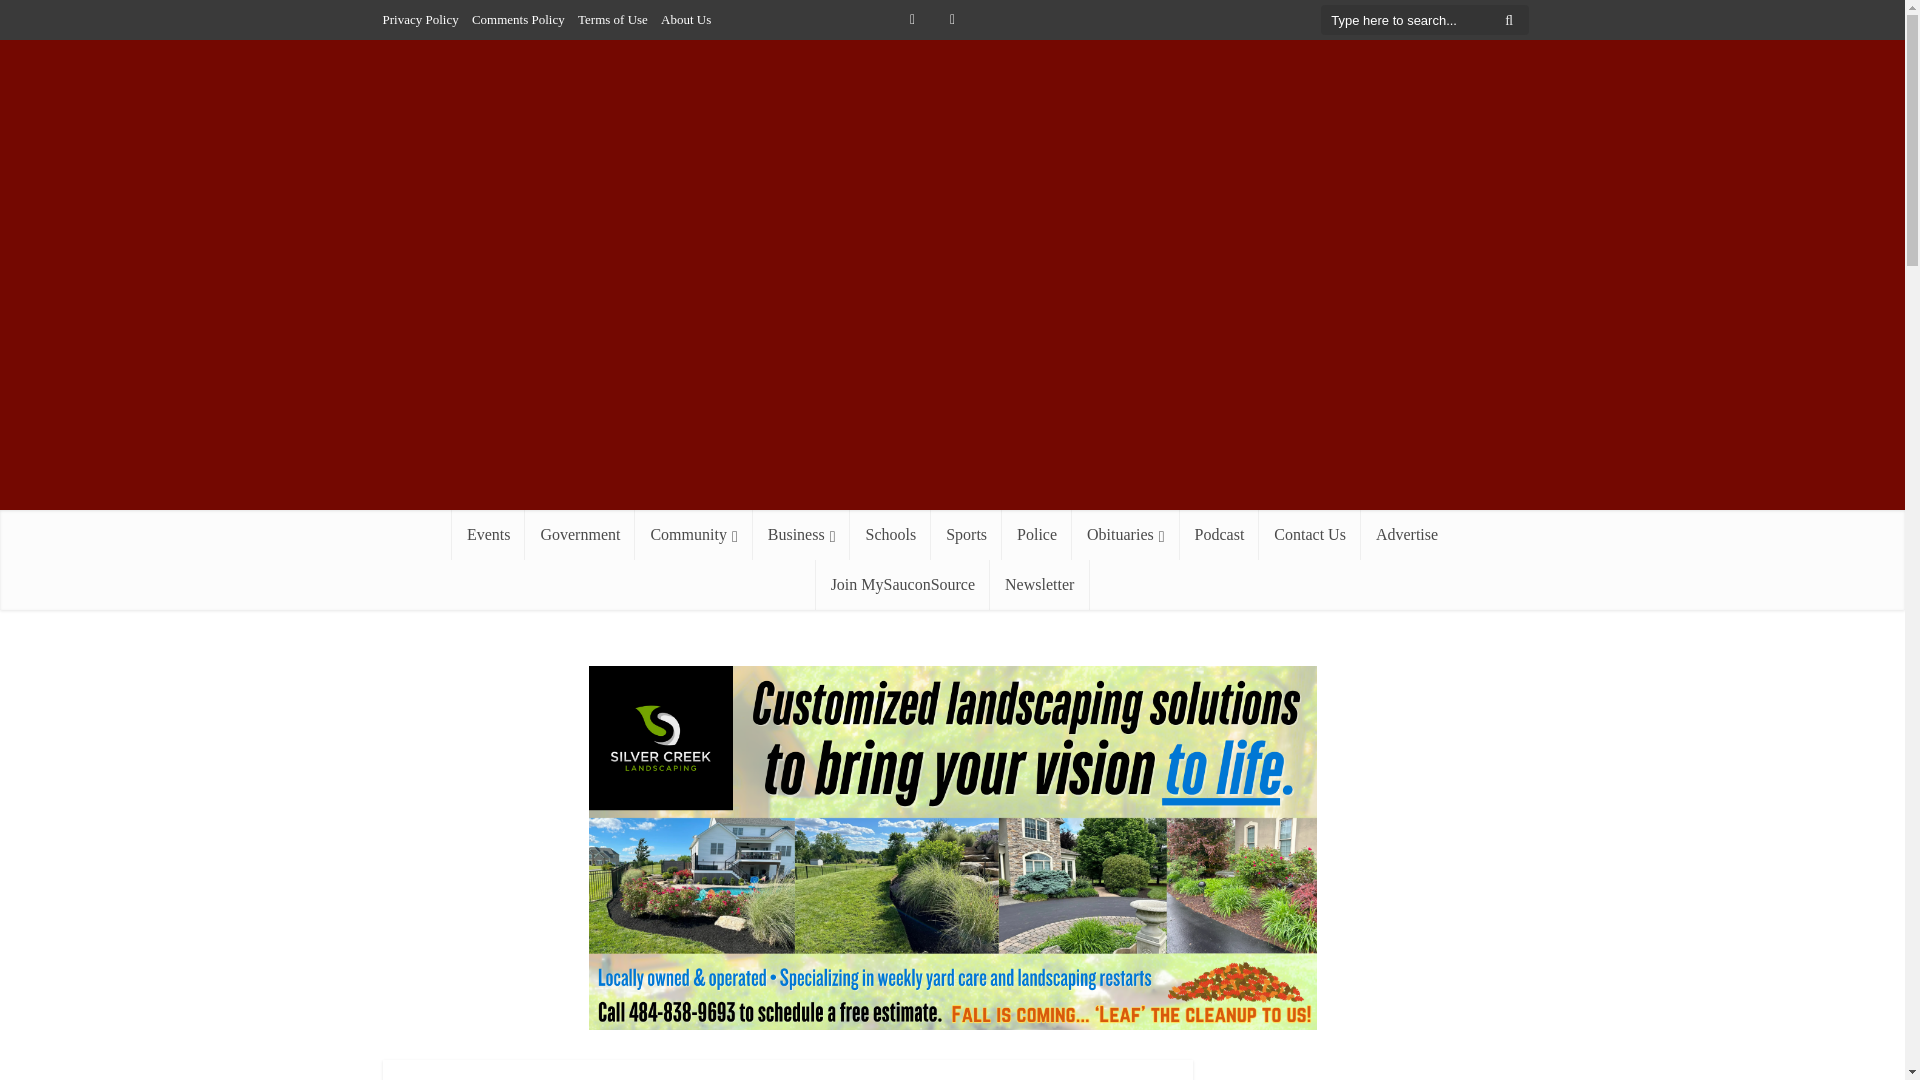 This screenshot has width=1920, height=1080. Describe the element at coordinates (612, 19) in the screenshot. I see `Terms of Use` at that location.